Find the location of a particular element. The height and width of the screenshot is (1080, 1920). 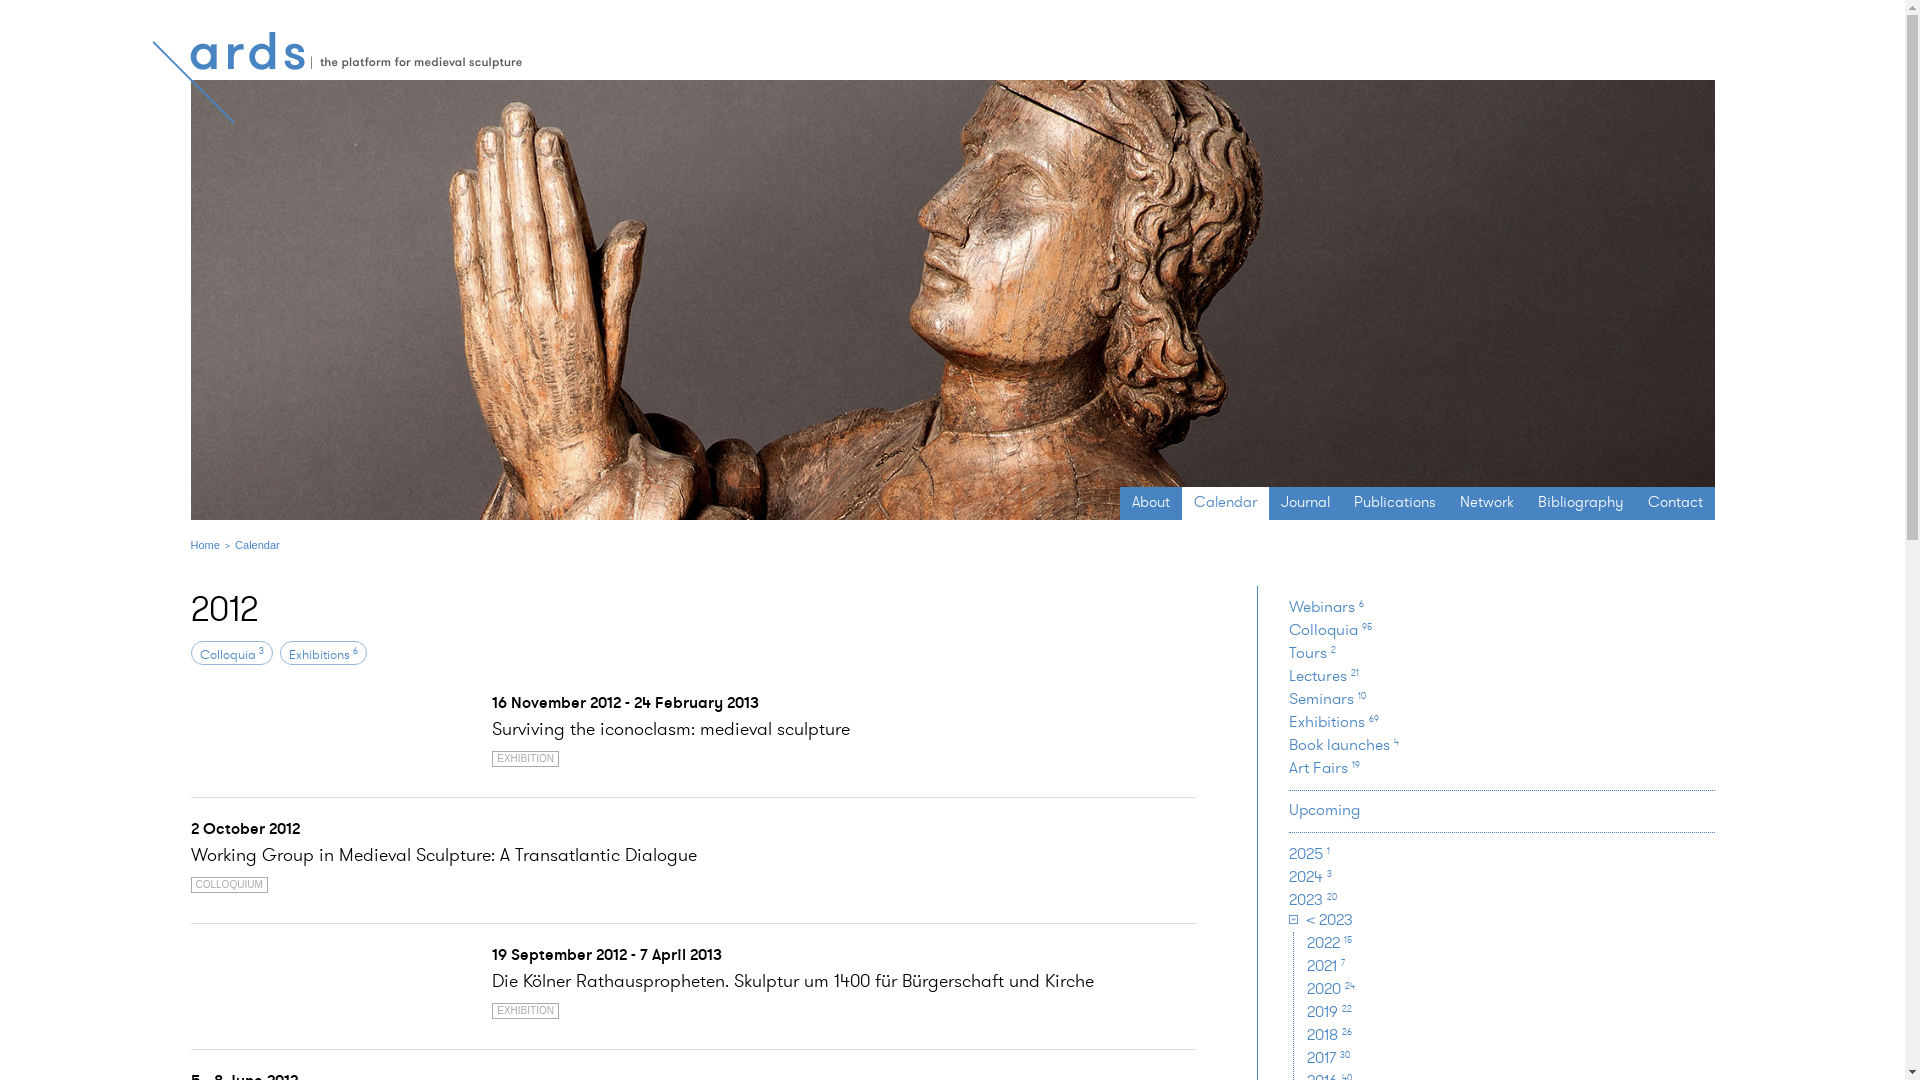

Colloquia 95 is located at coordinates (1330, 630).